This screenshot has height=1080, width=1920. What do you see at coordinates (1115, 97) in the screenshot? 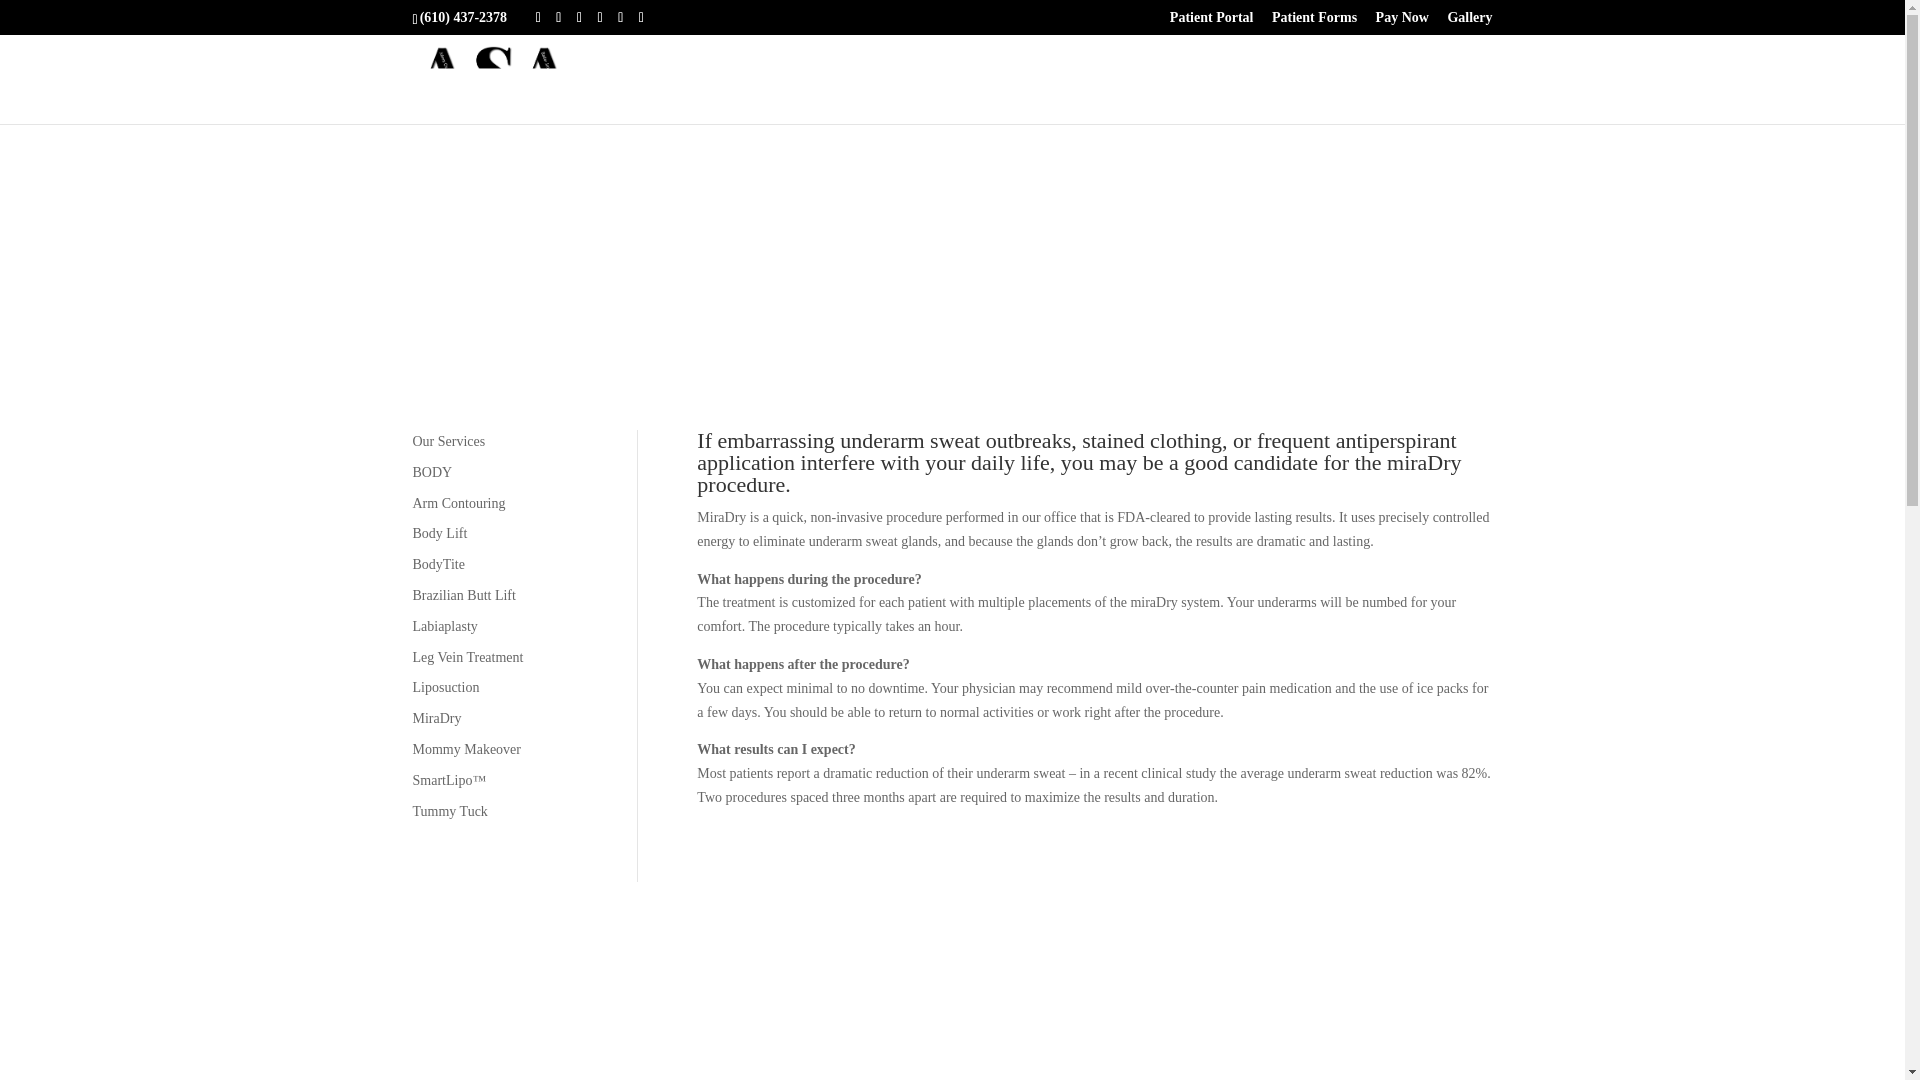
I see `ABOUT US` at bounding box center [1115, 97].